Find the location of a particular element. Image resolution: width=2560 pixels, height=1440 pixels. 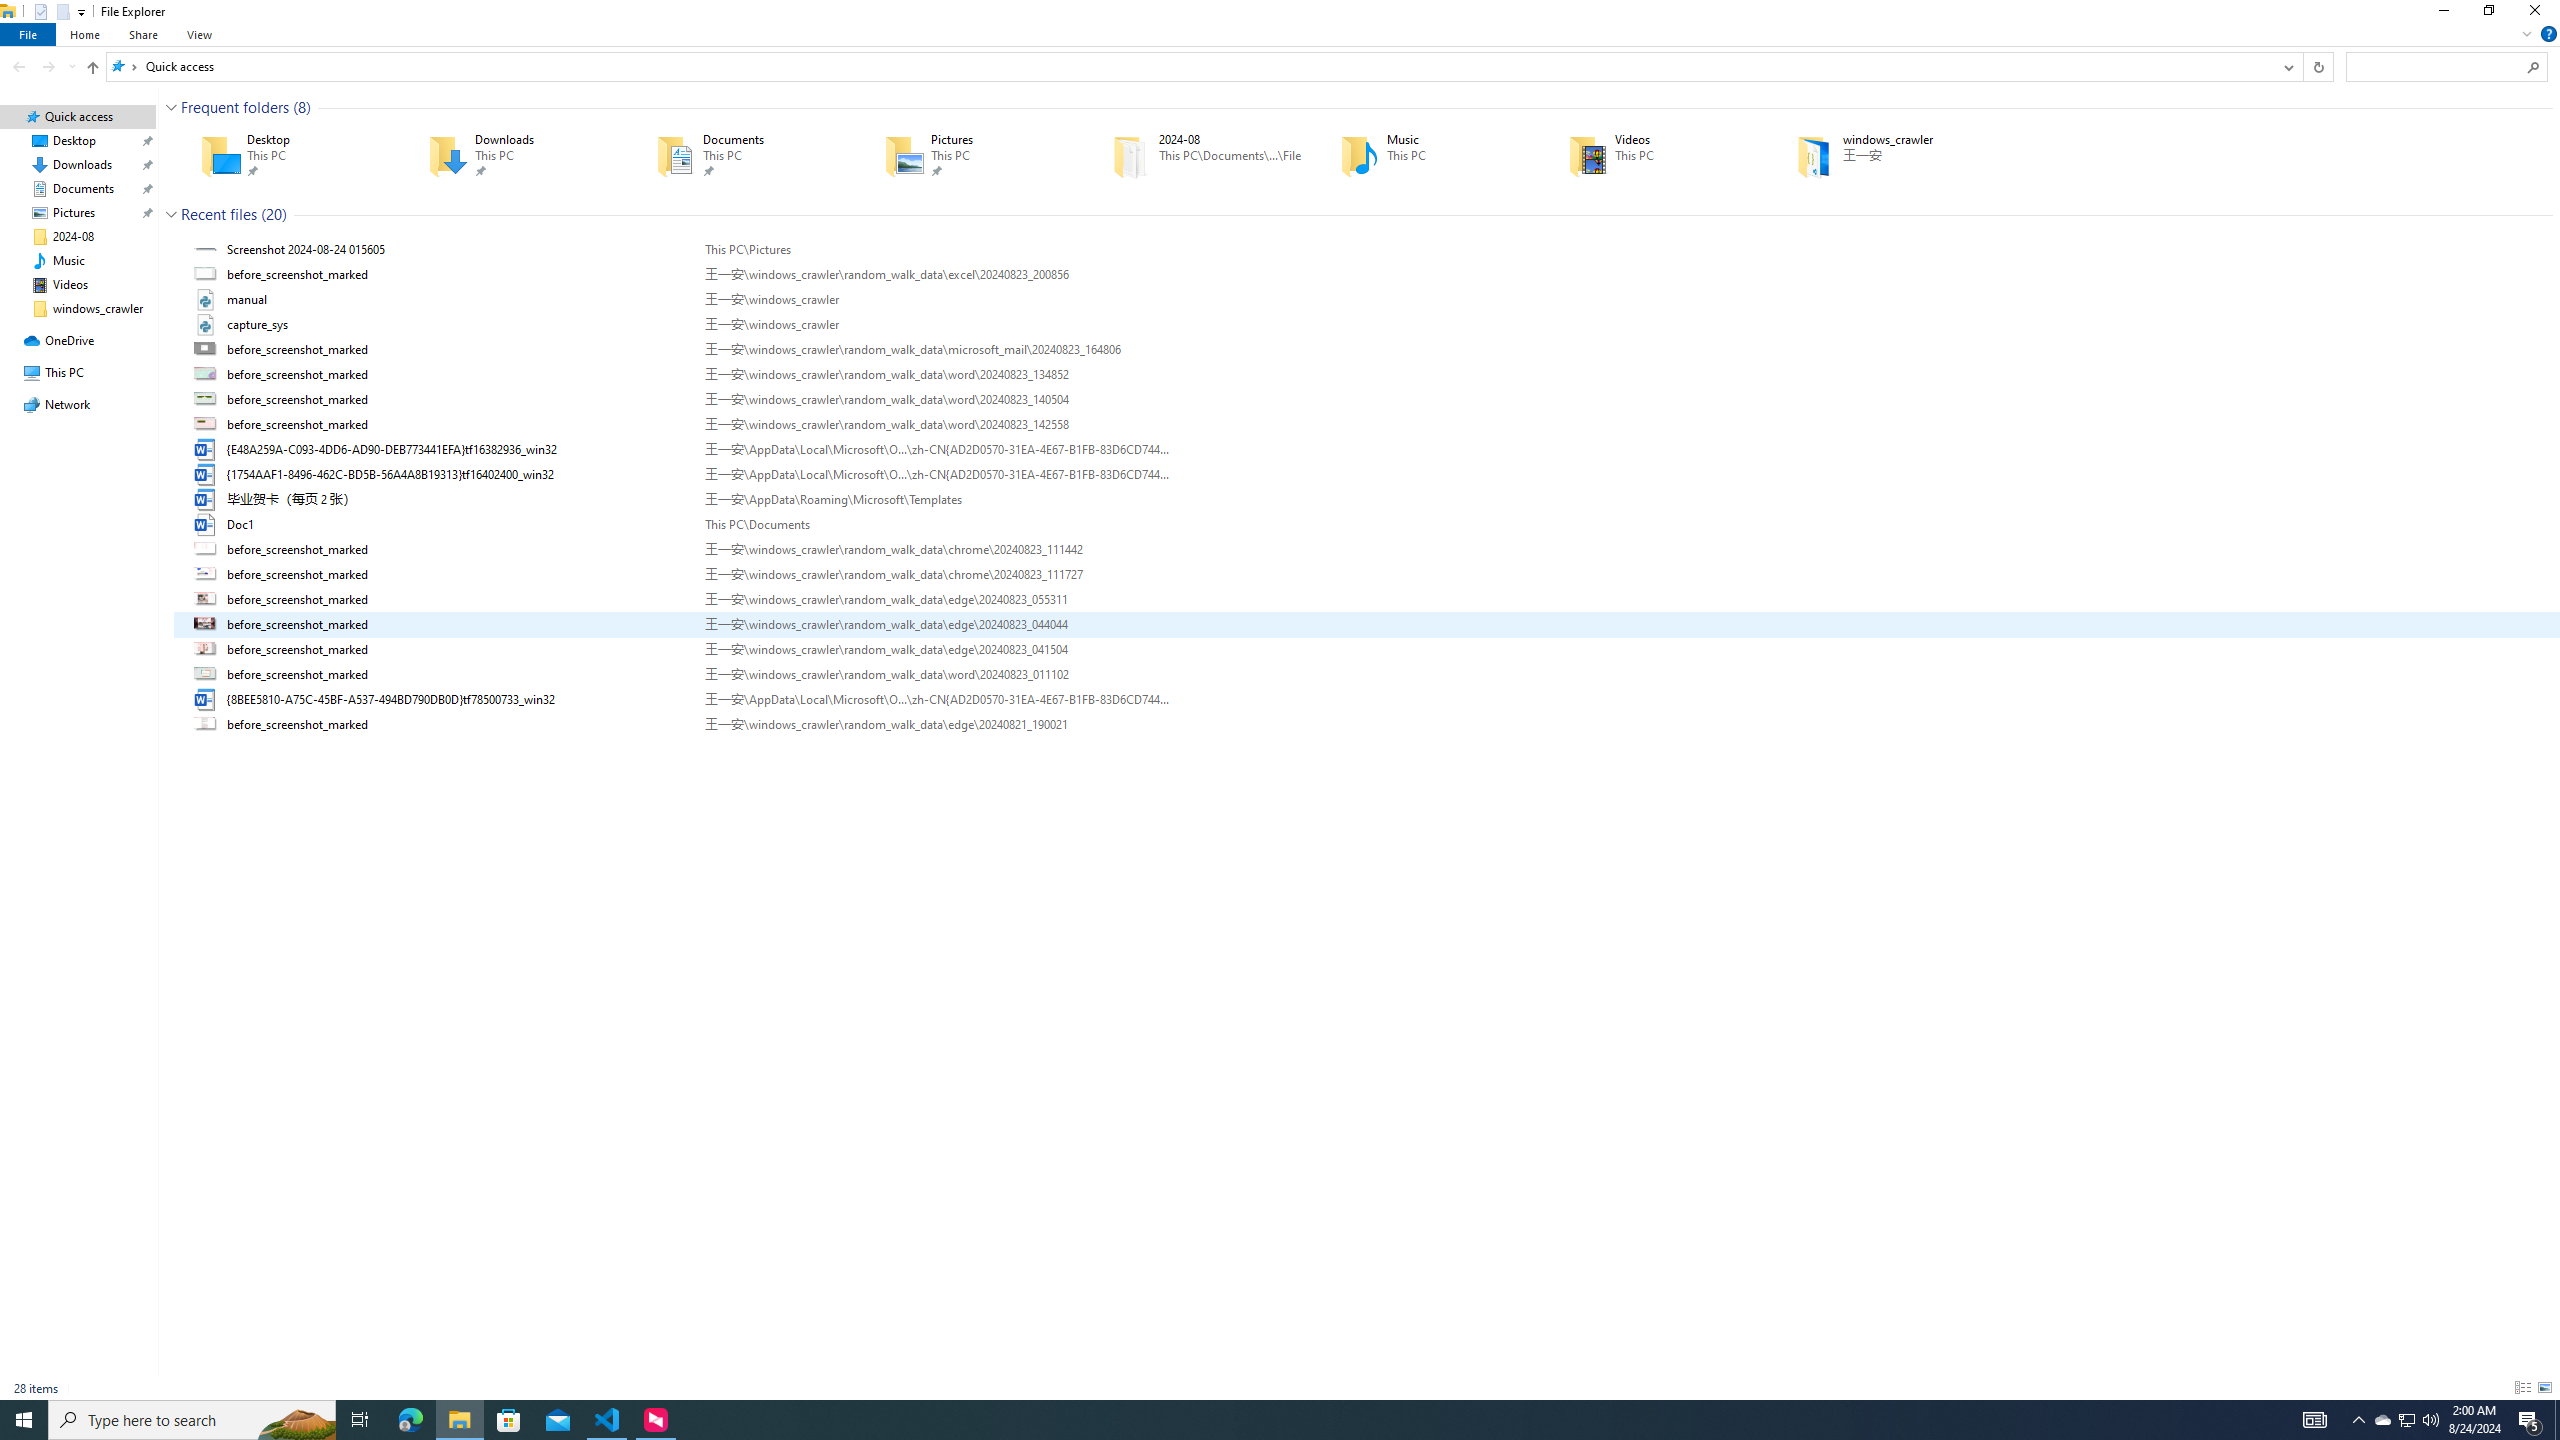

Details is located at coordinates (2522, 1388).